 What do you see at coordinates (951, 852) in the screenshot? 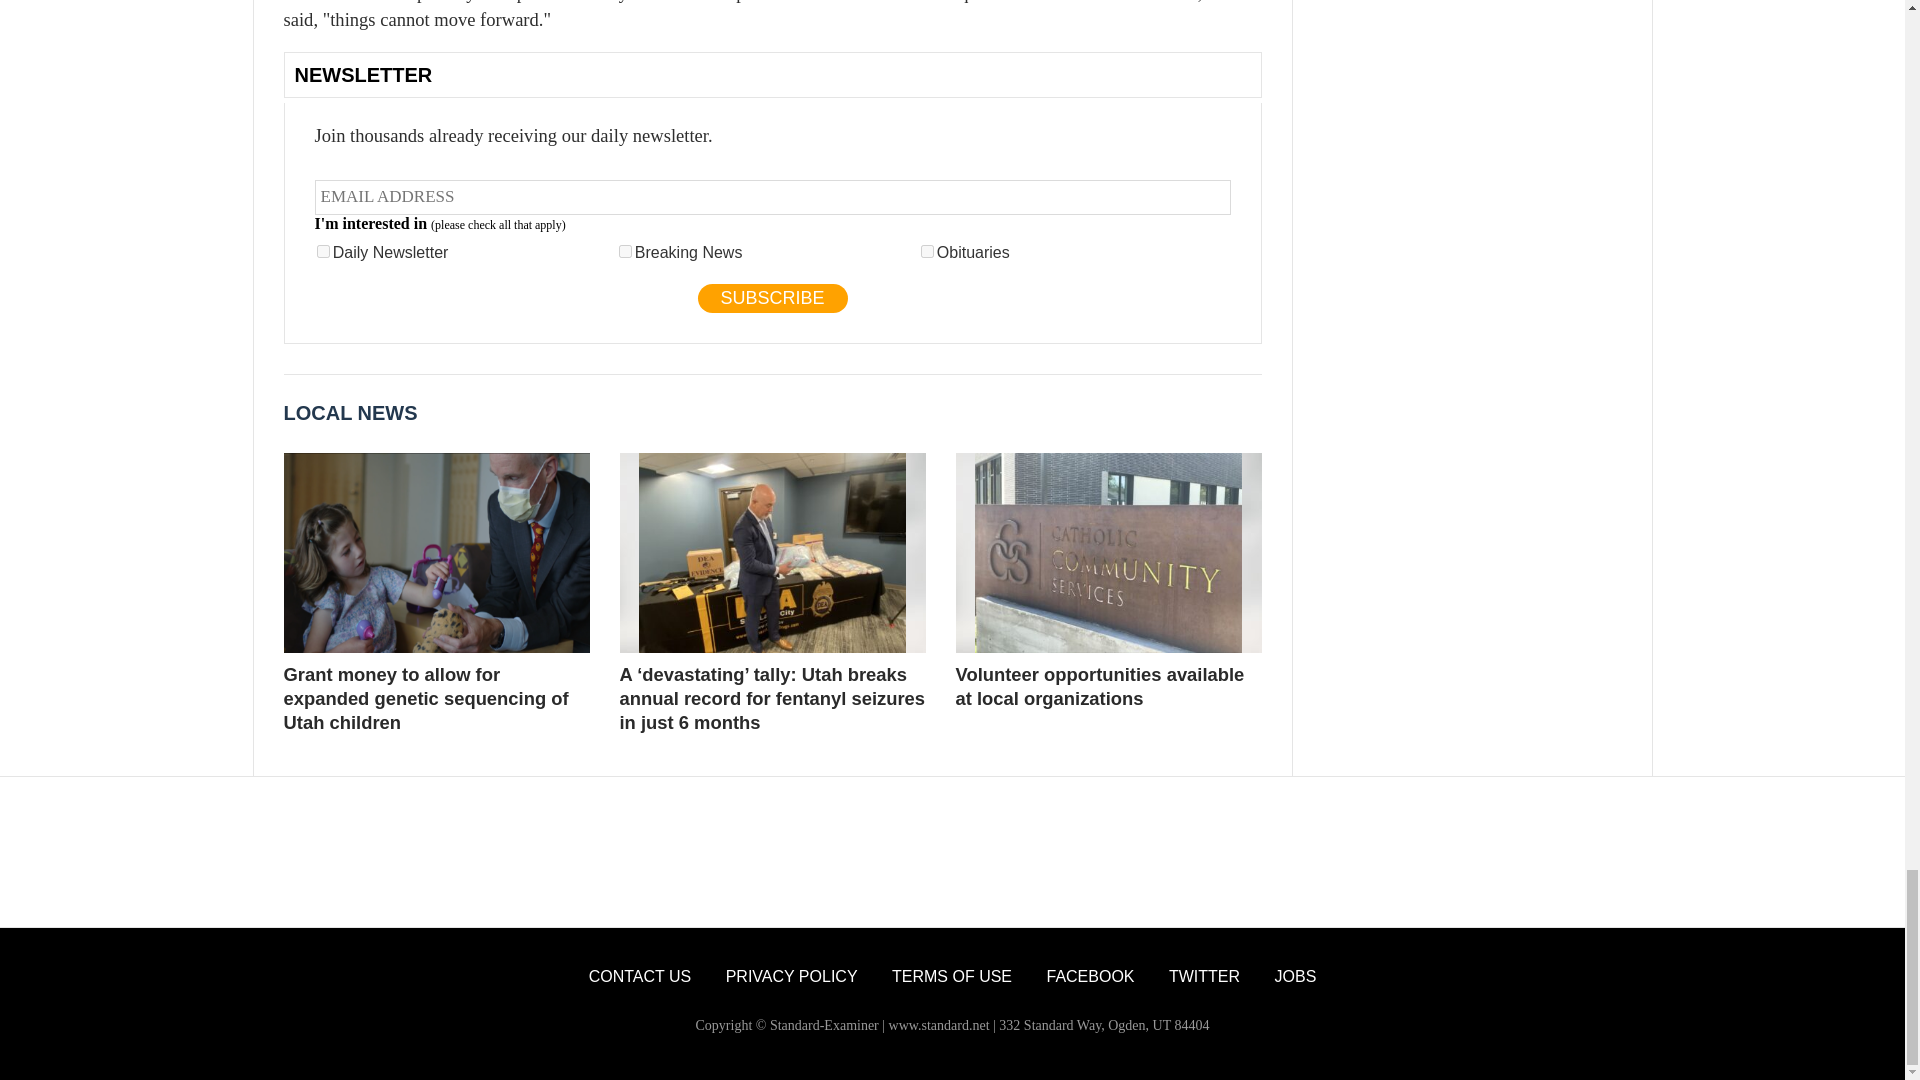
I see `3rd party ad content` at bounding box center [951, 852].